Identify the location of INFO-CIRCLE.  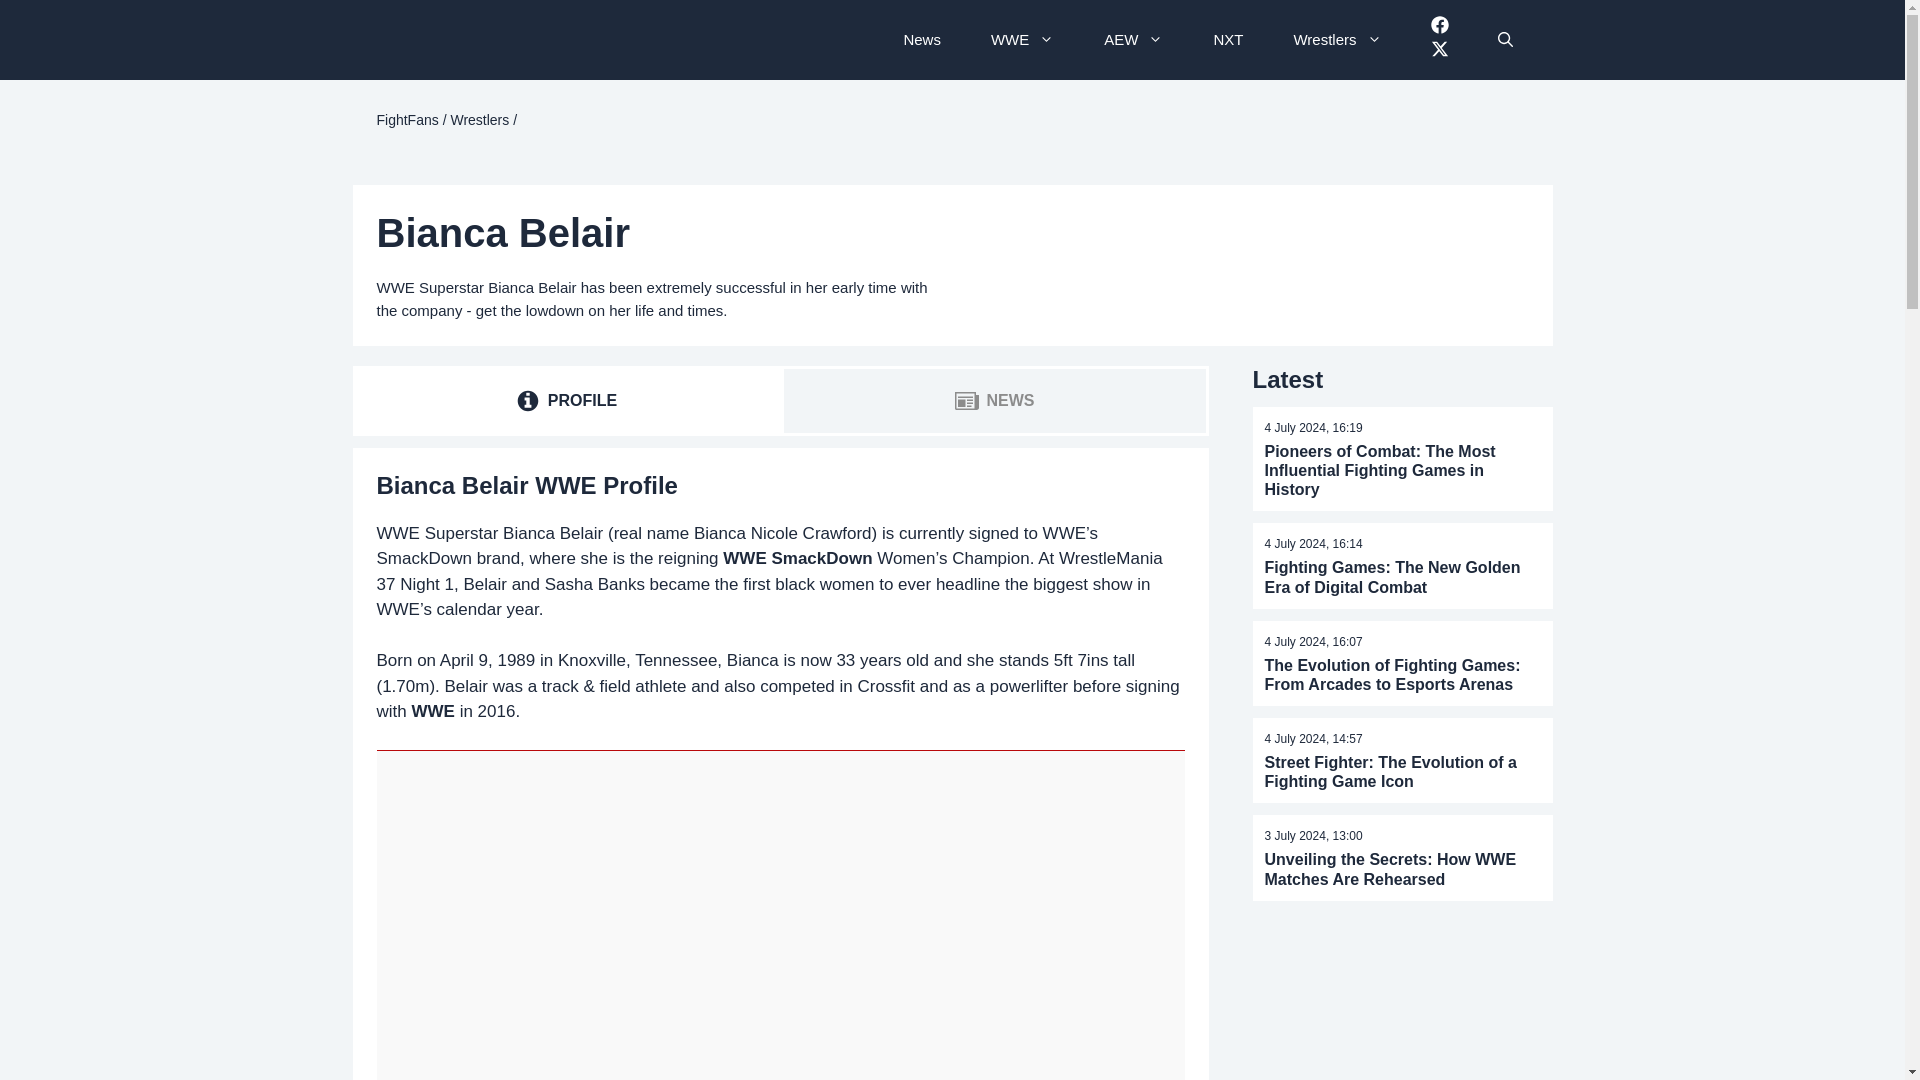
(565, 401).